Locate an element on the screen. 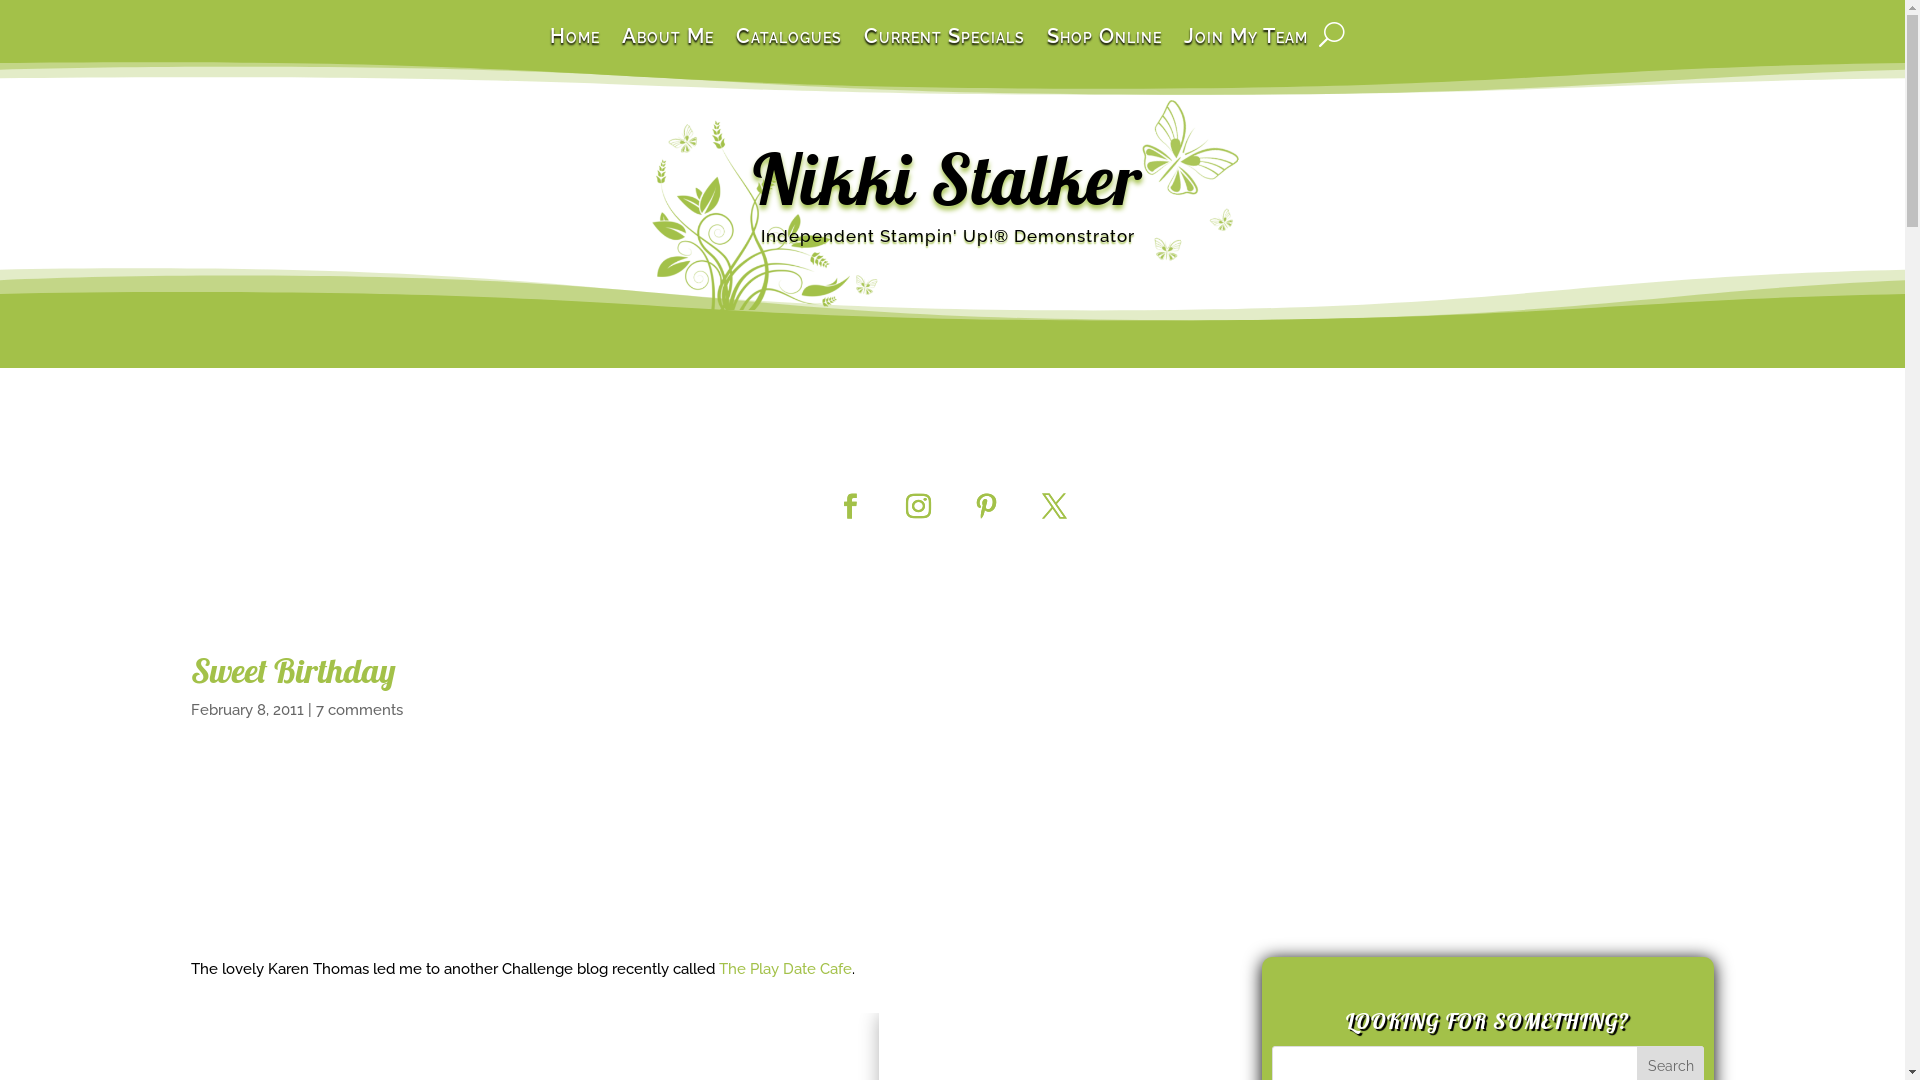 The width and height of the screenshot is (1920, 1080). 7 comments is located at coordinates (360, 710).